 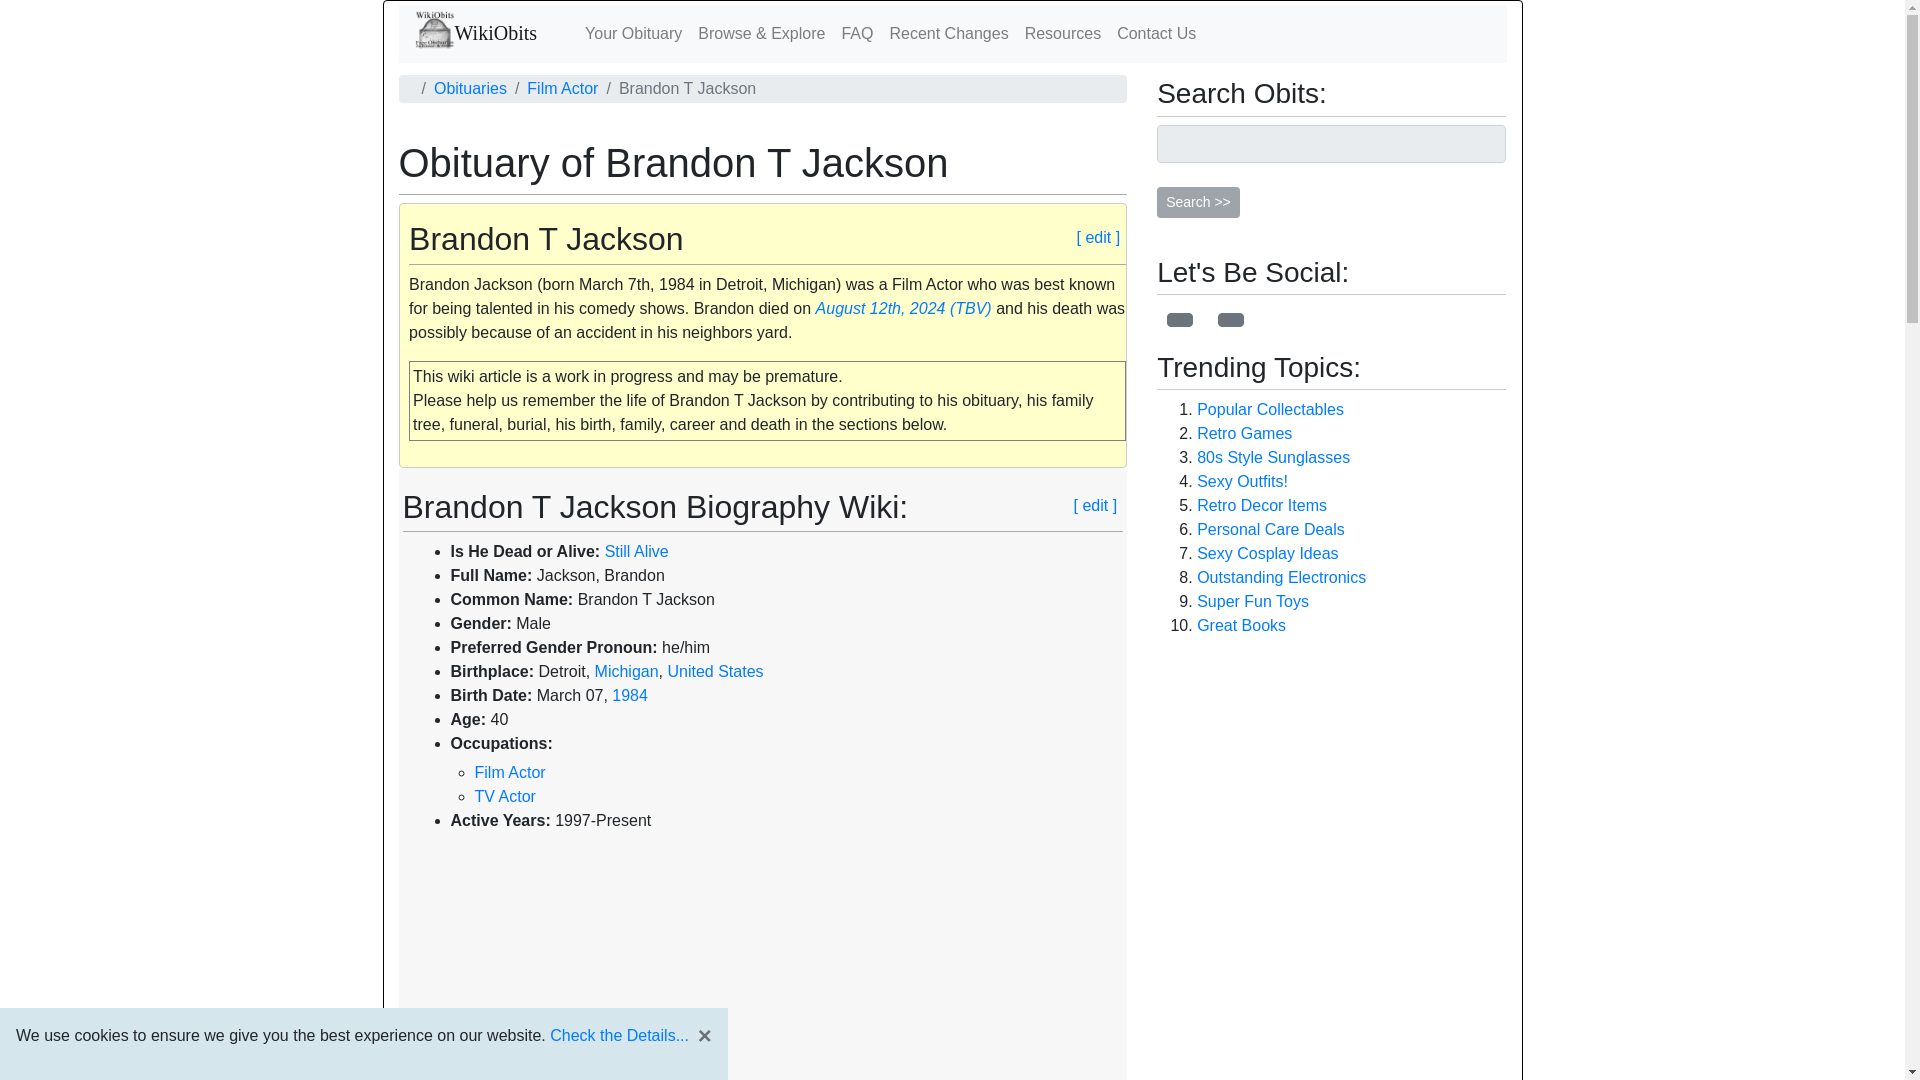 I want to click on Edit this Biography, so click(x=1095, y=506).